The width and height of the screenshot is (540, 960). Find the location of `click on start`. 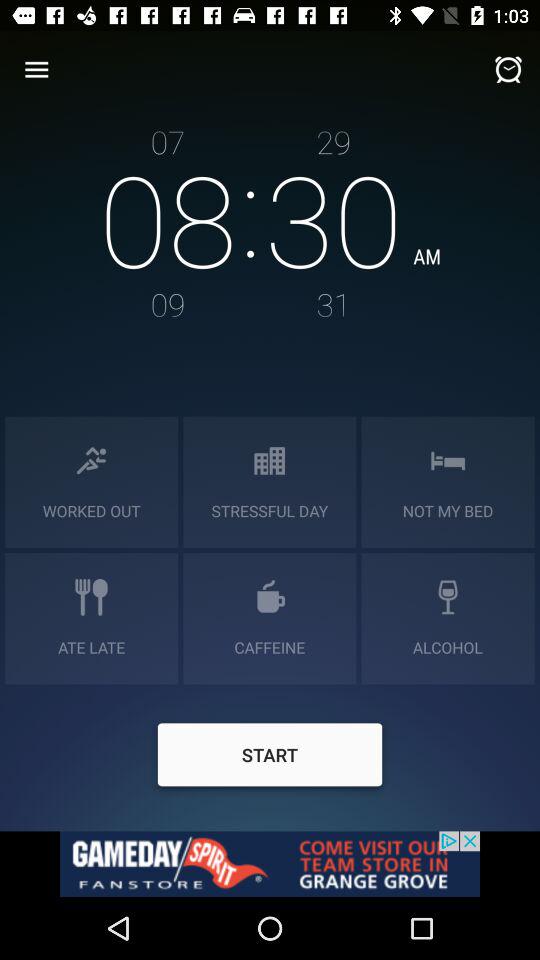

click on start is located at coordinates (270, 758).